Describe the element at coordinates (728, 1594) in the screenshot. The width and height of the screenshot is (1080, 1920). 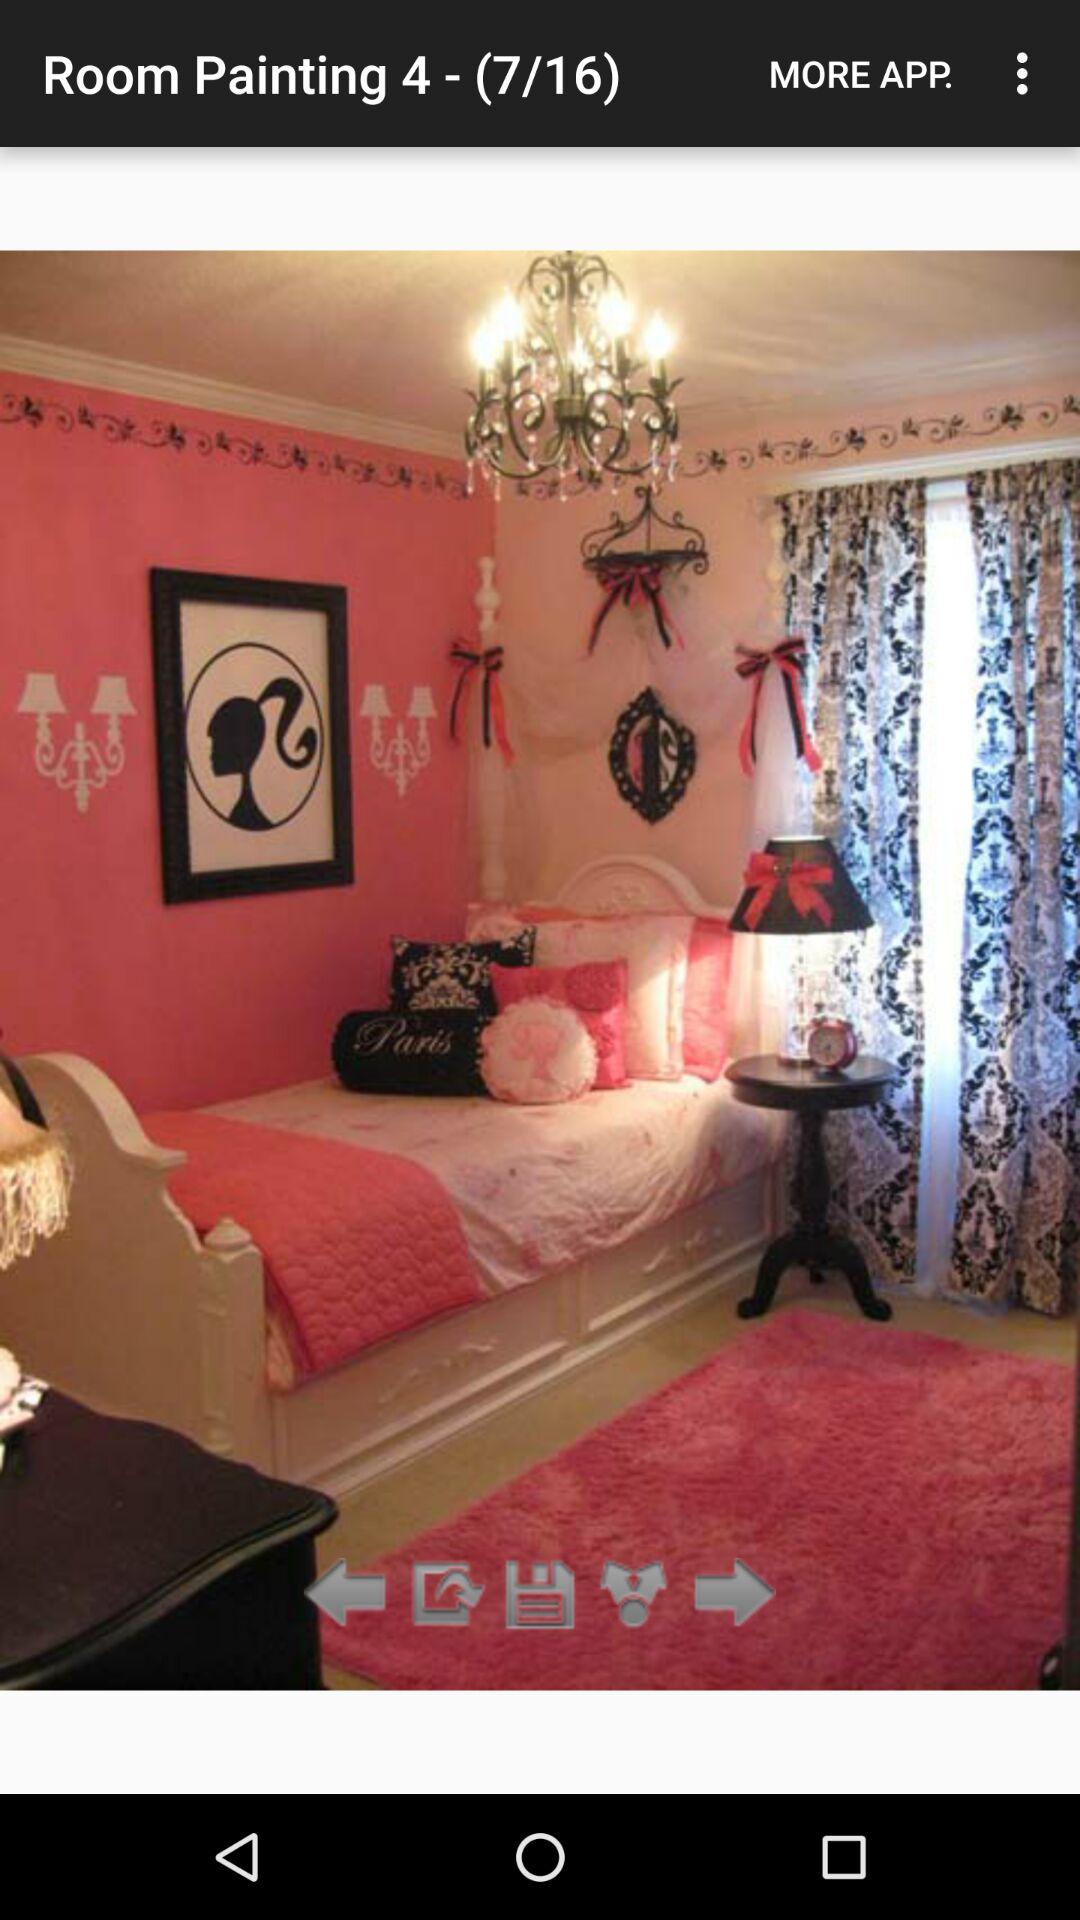
I see `tap the item below the more app.` at that location.